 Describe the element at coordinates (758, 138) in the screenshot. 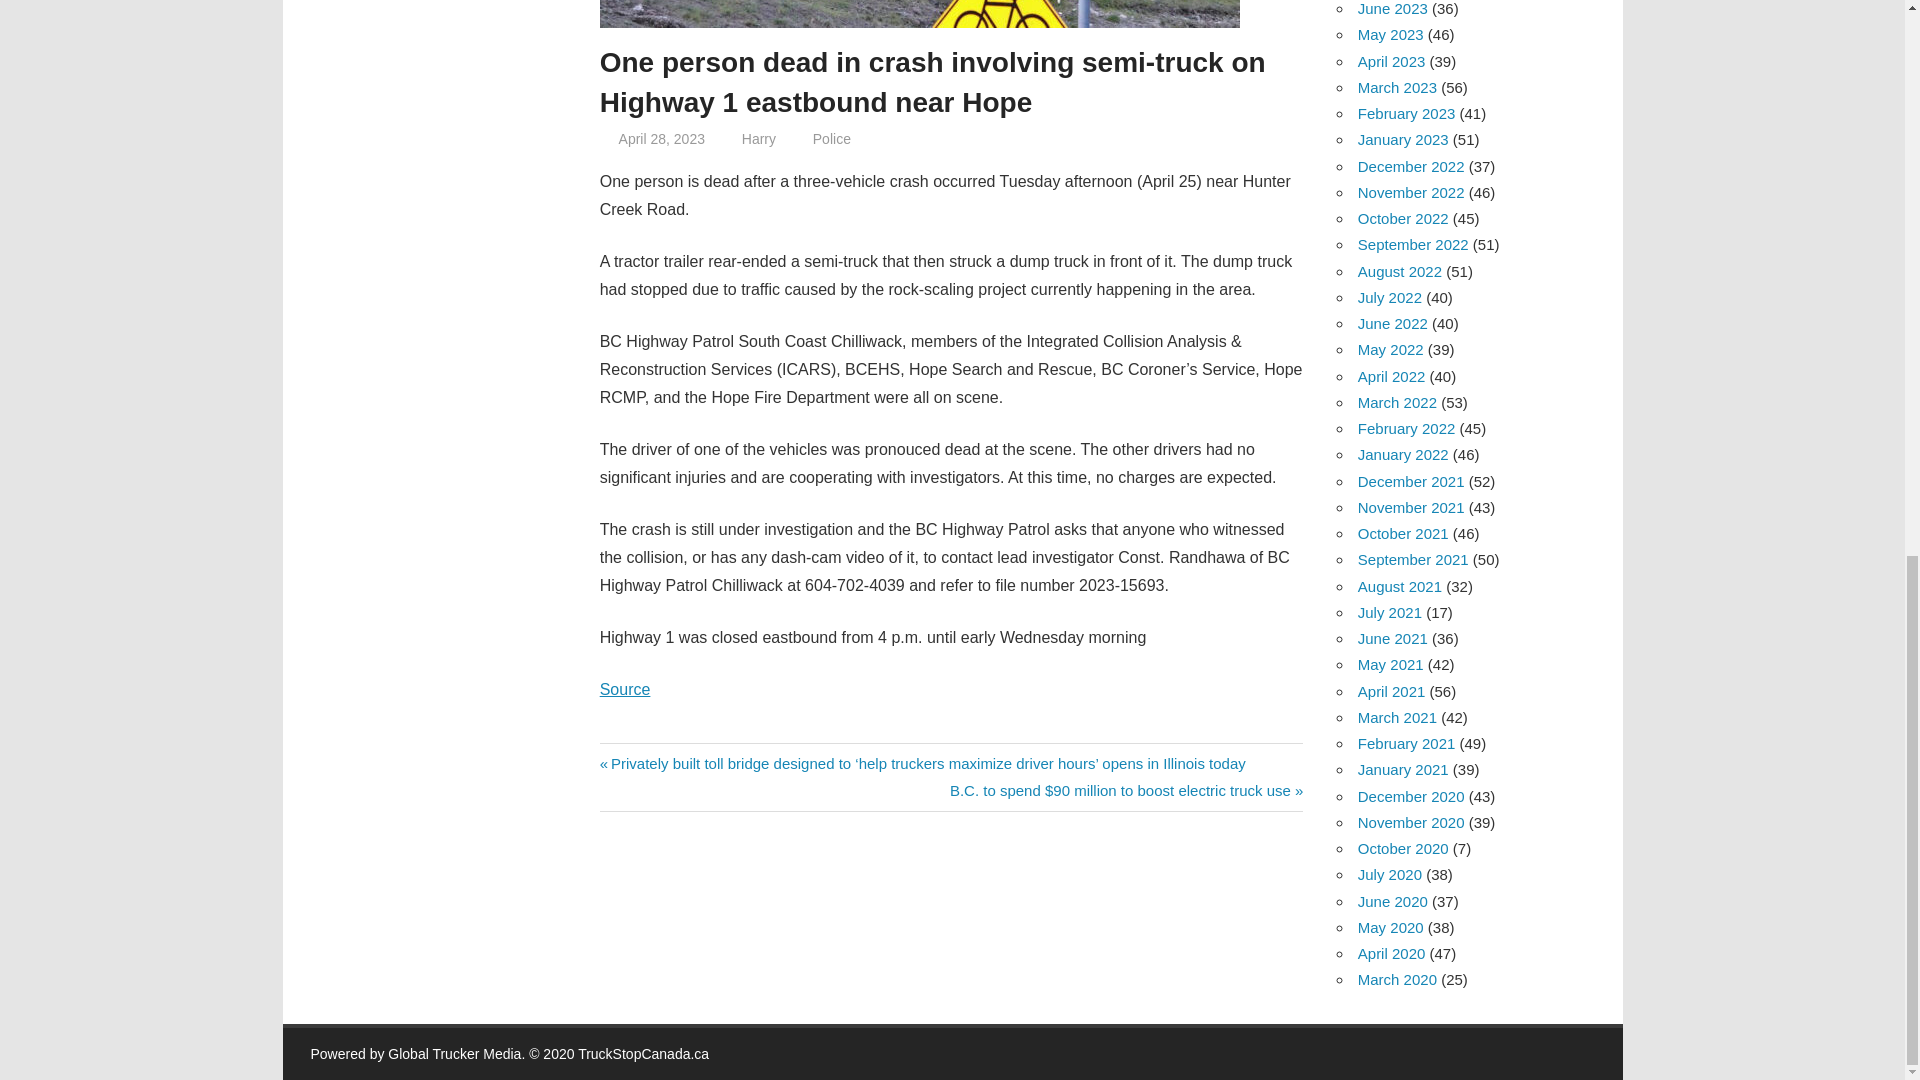

I see `Harry` at that location.